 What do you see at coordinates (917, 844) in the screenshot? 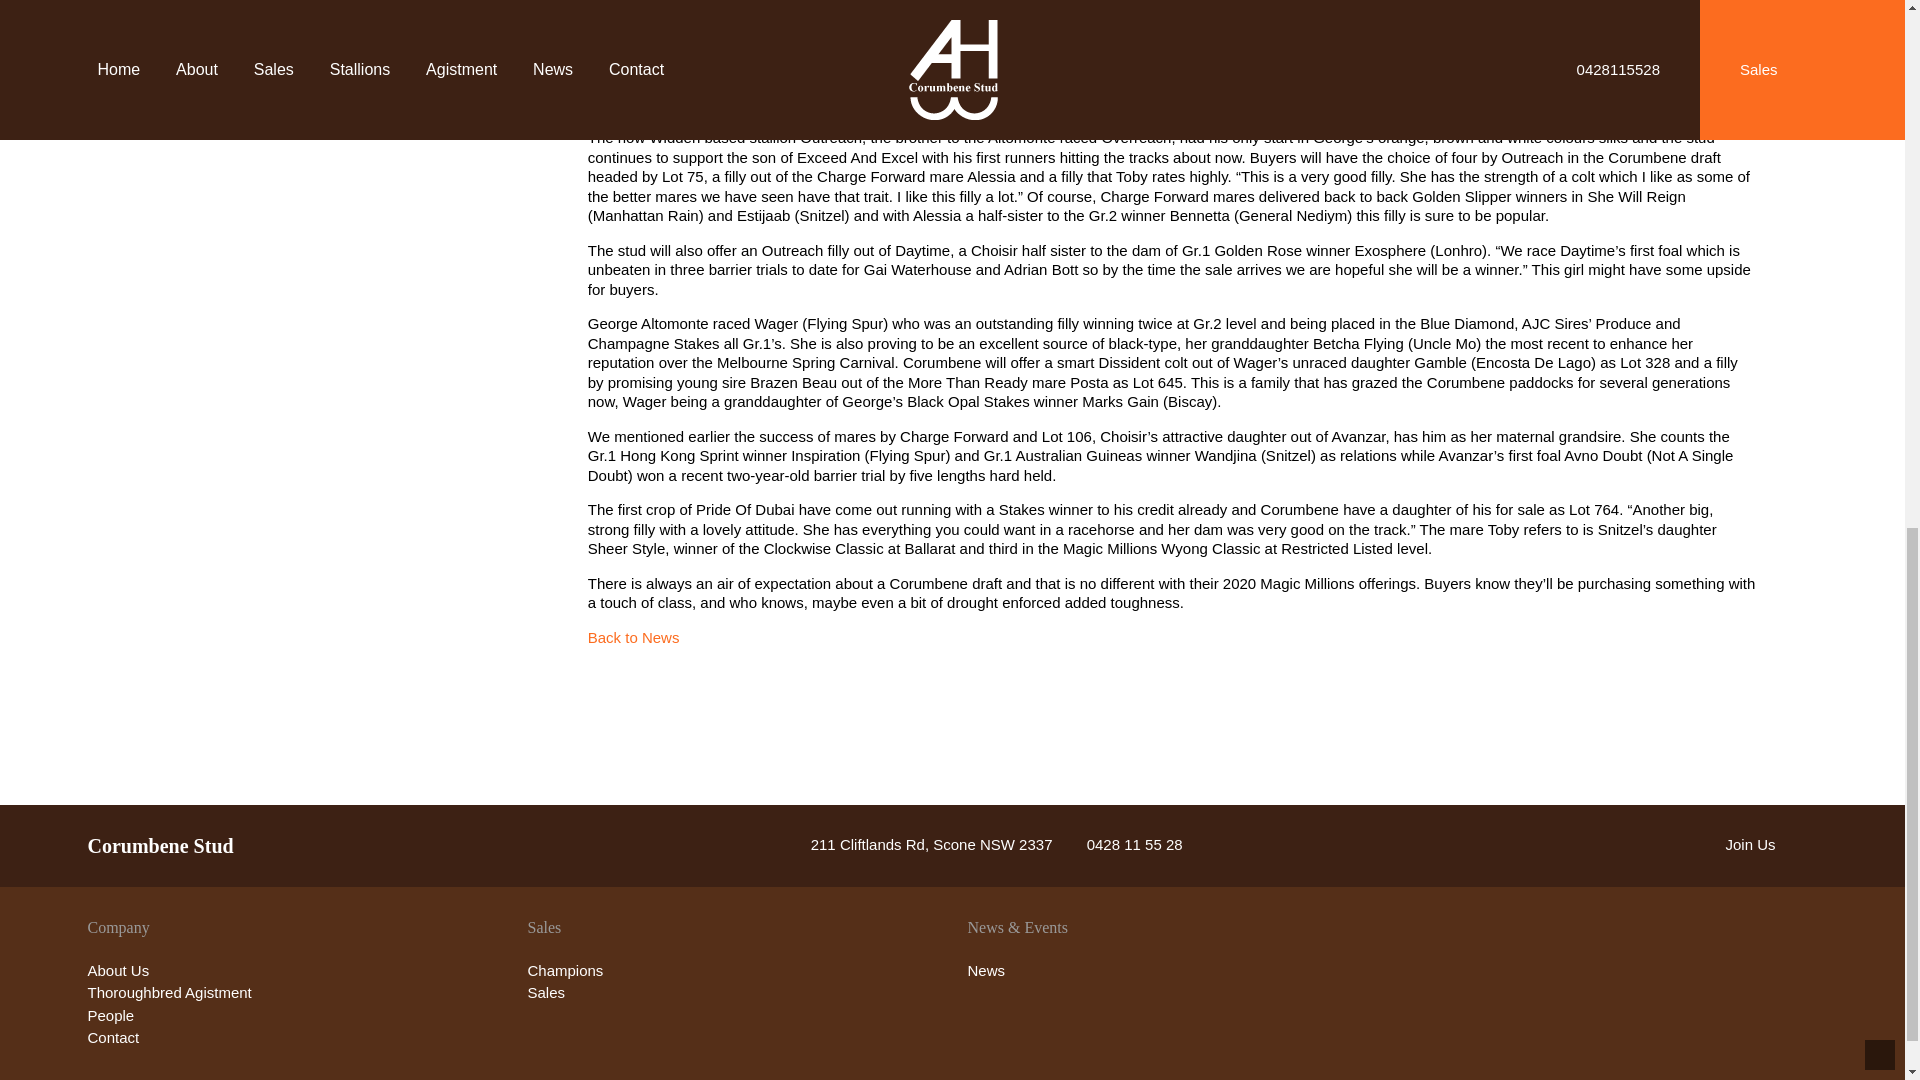
I see `211 Cliftlands Rd, Scone NSW 2337` at bounding box center [917, 844].